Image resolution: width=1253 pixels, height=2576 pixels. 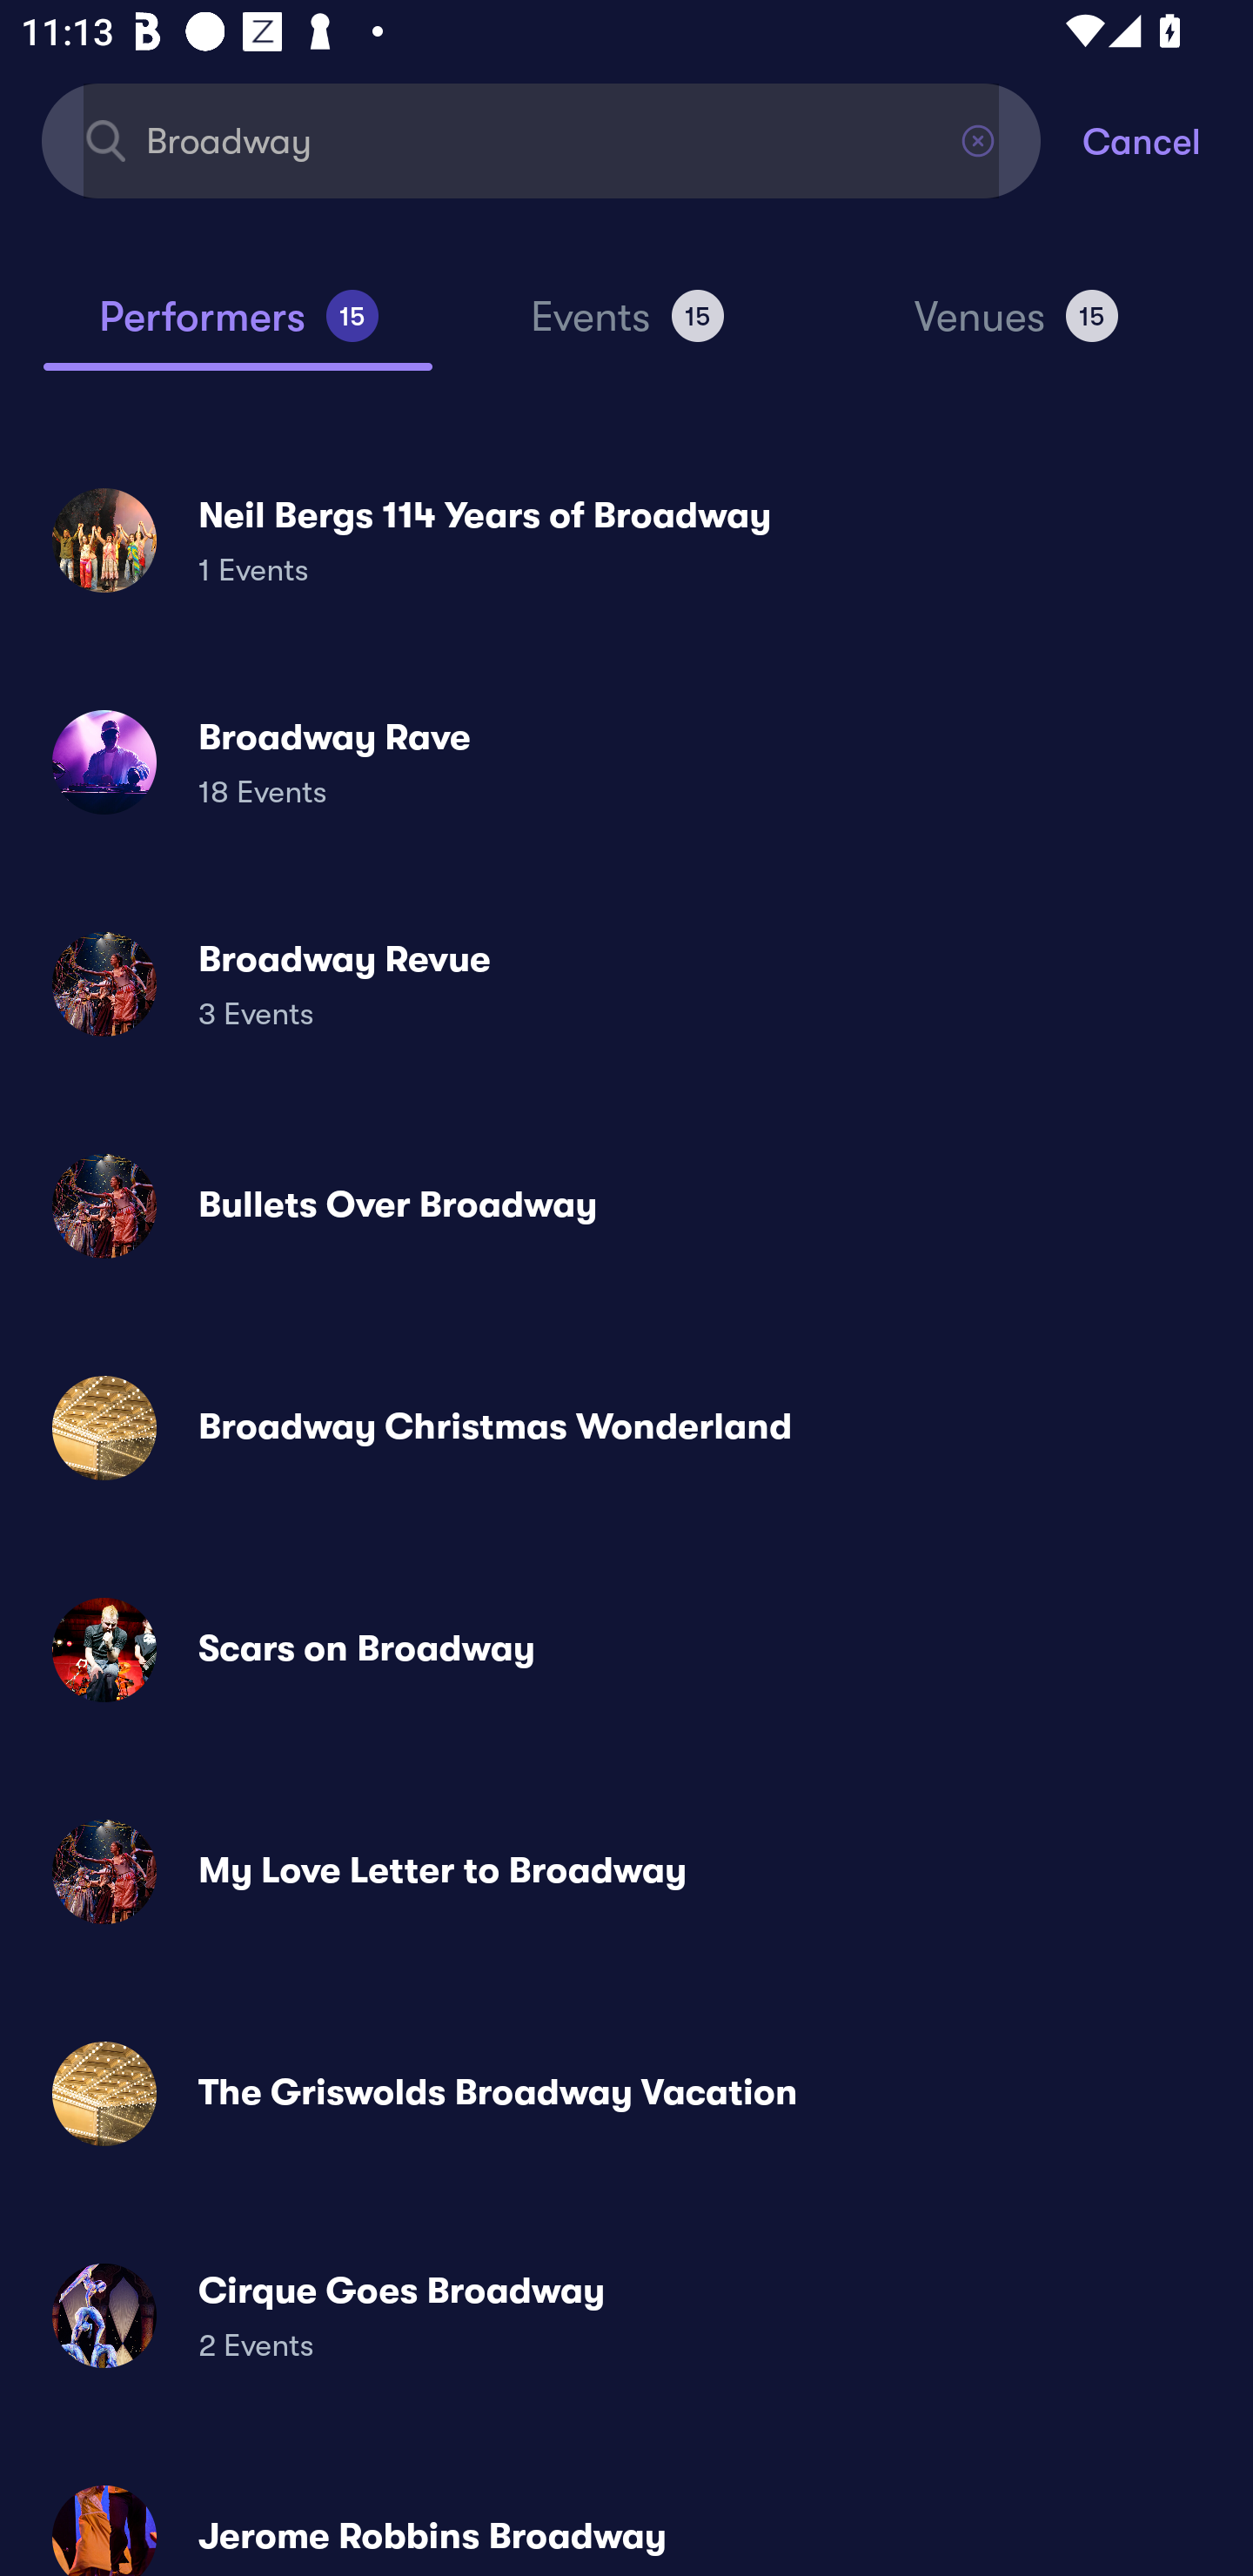 What do you see at coordinates (626, 1206) in the screenshot?
I see `Bullets Over Broadway` at bounding box center [626, 1206].